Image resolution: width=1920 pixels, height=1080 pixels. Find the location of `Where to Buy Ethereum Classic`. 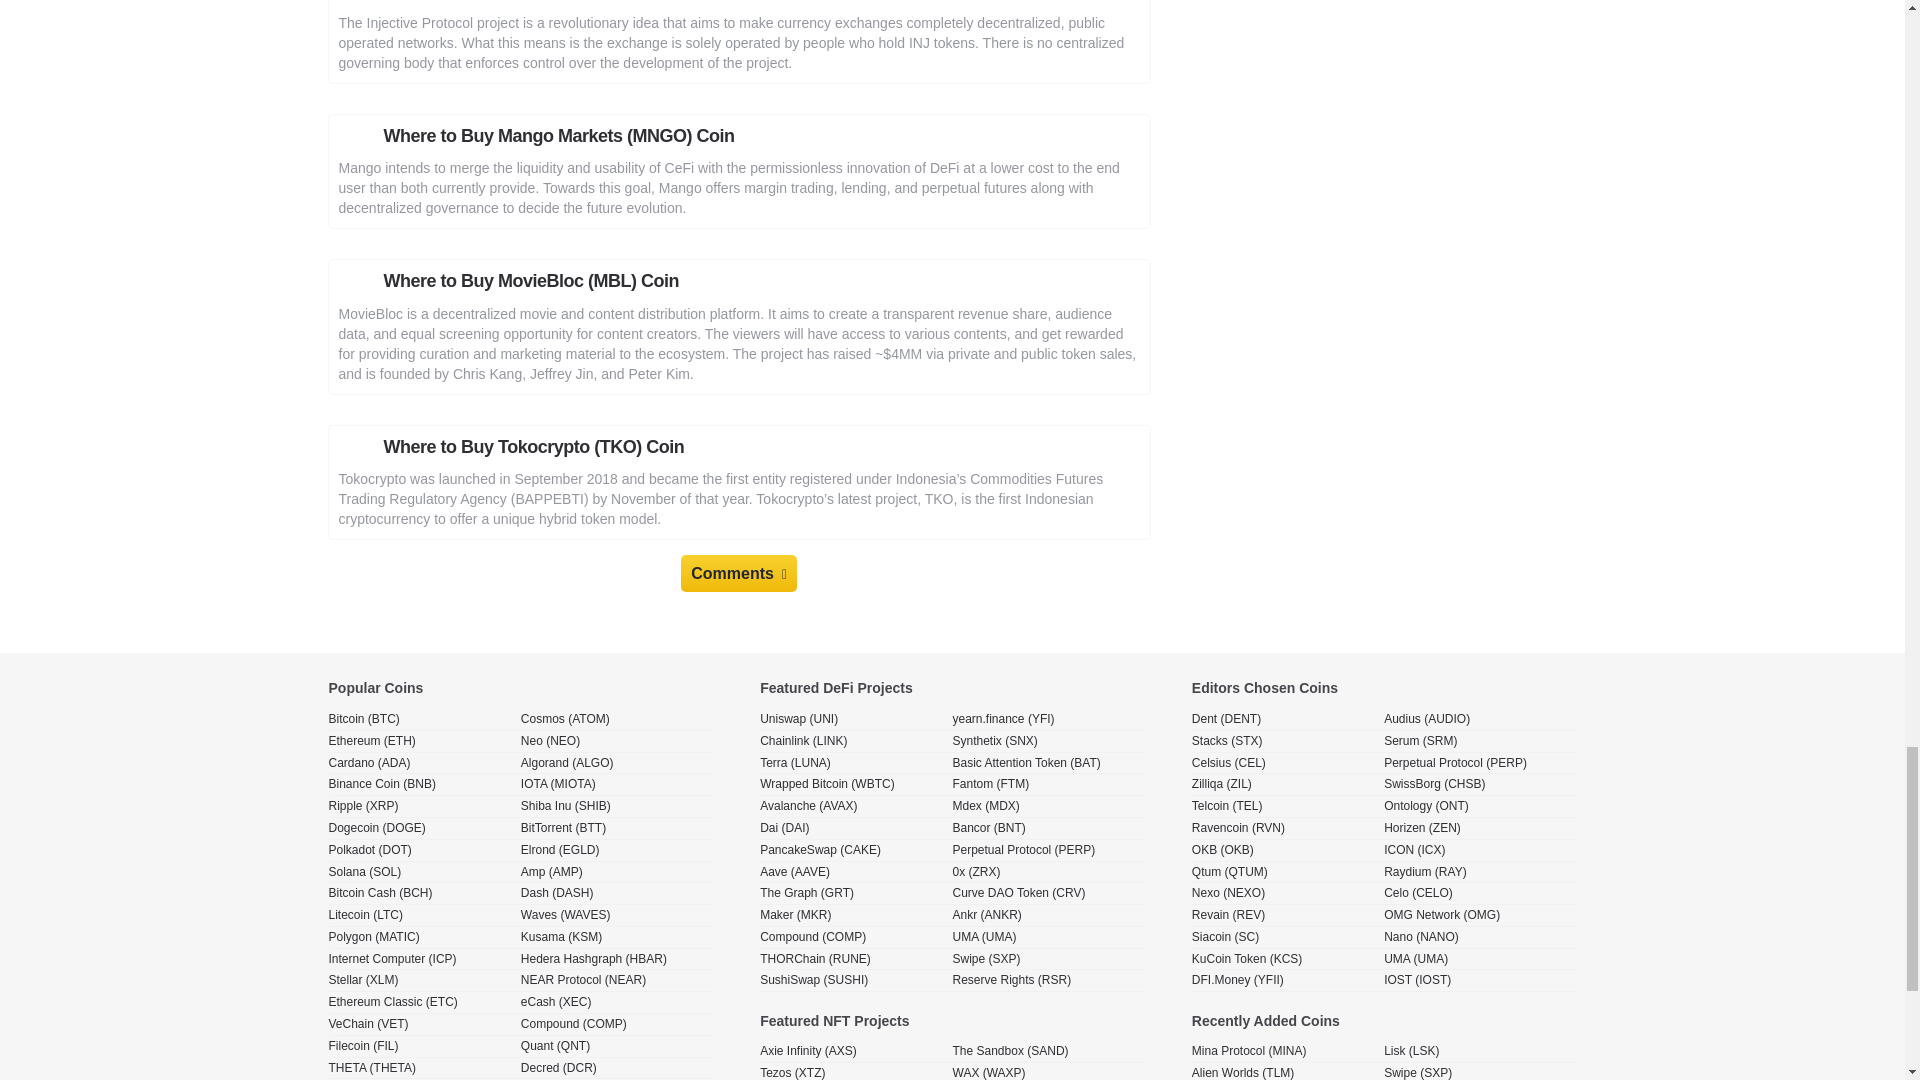

Where to Buy Ethereum Classic is located at coordinates (392, 1002).